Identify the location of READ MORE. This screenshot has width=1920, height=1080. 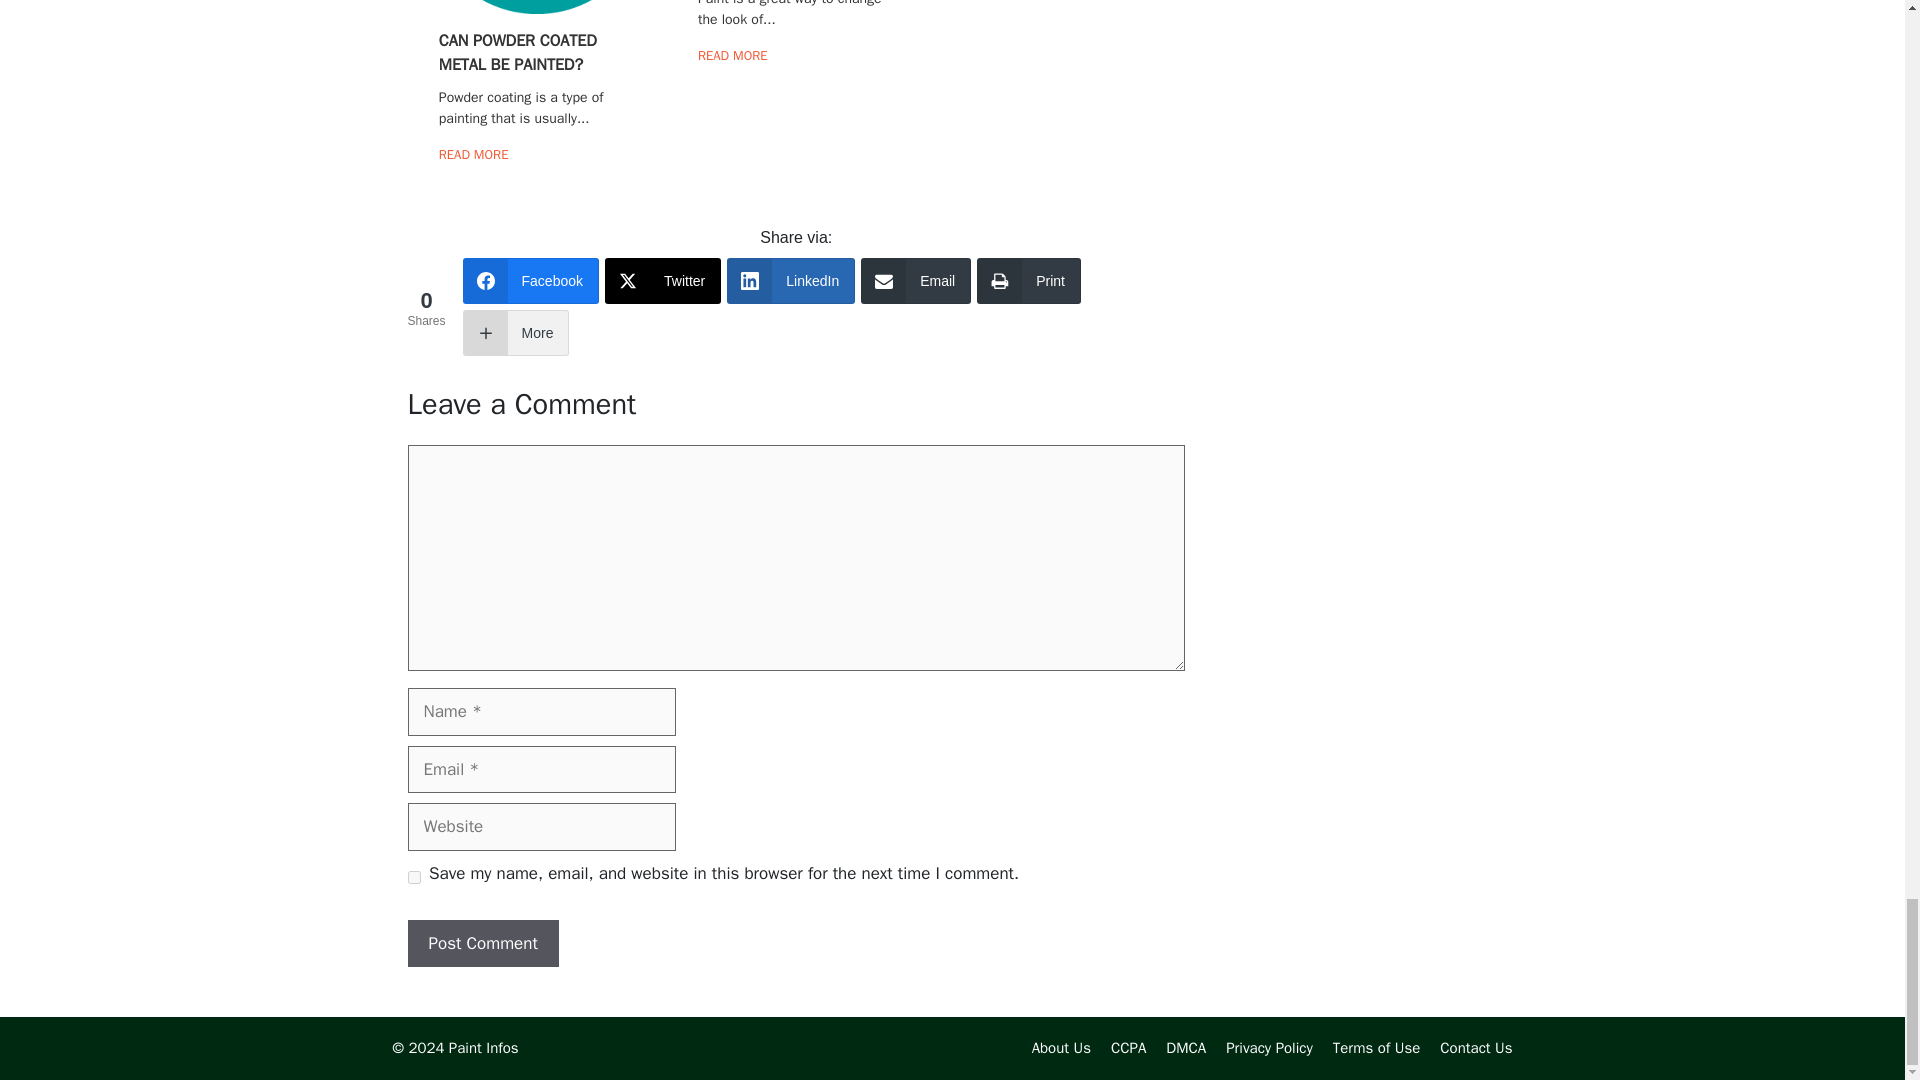
(733, 55).